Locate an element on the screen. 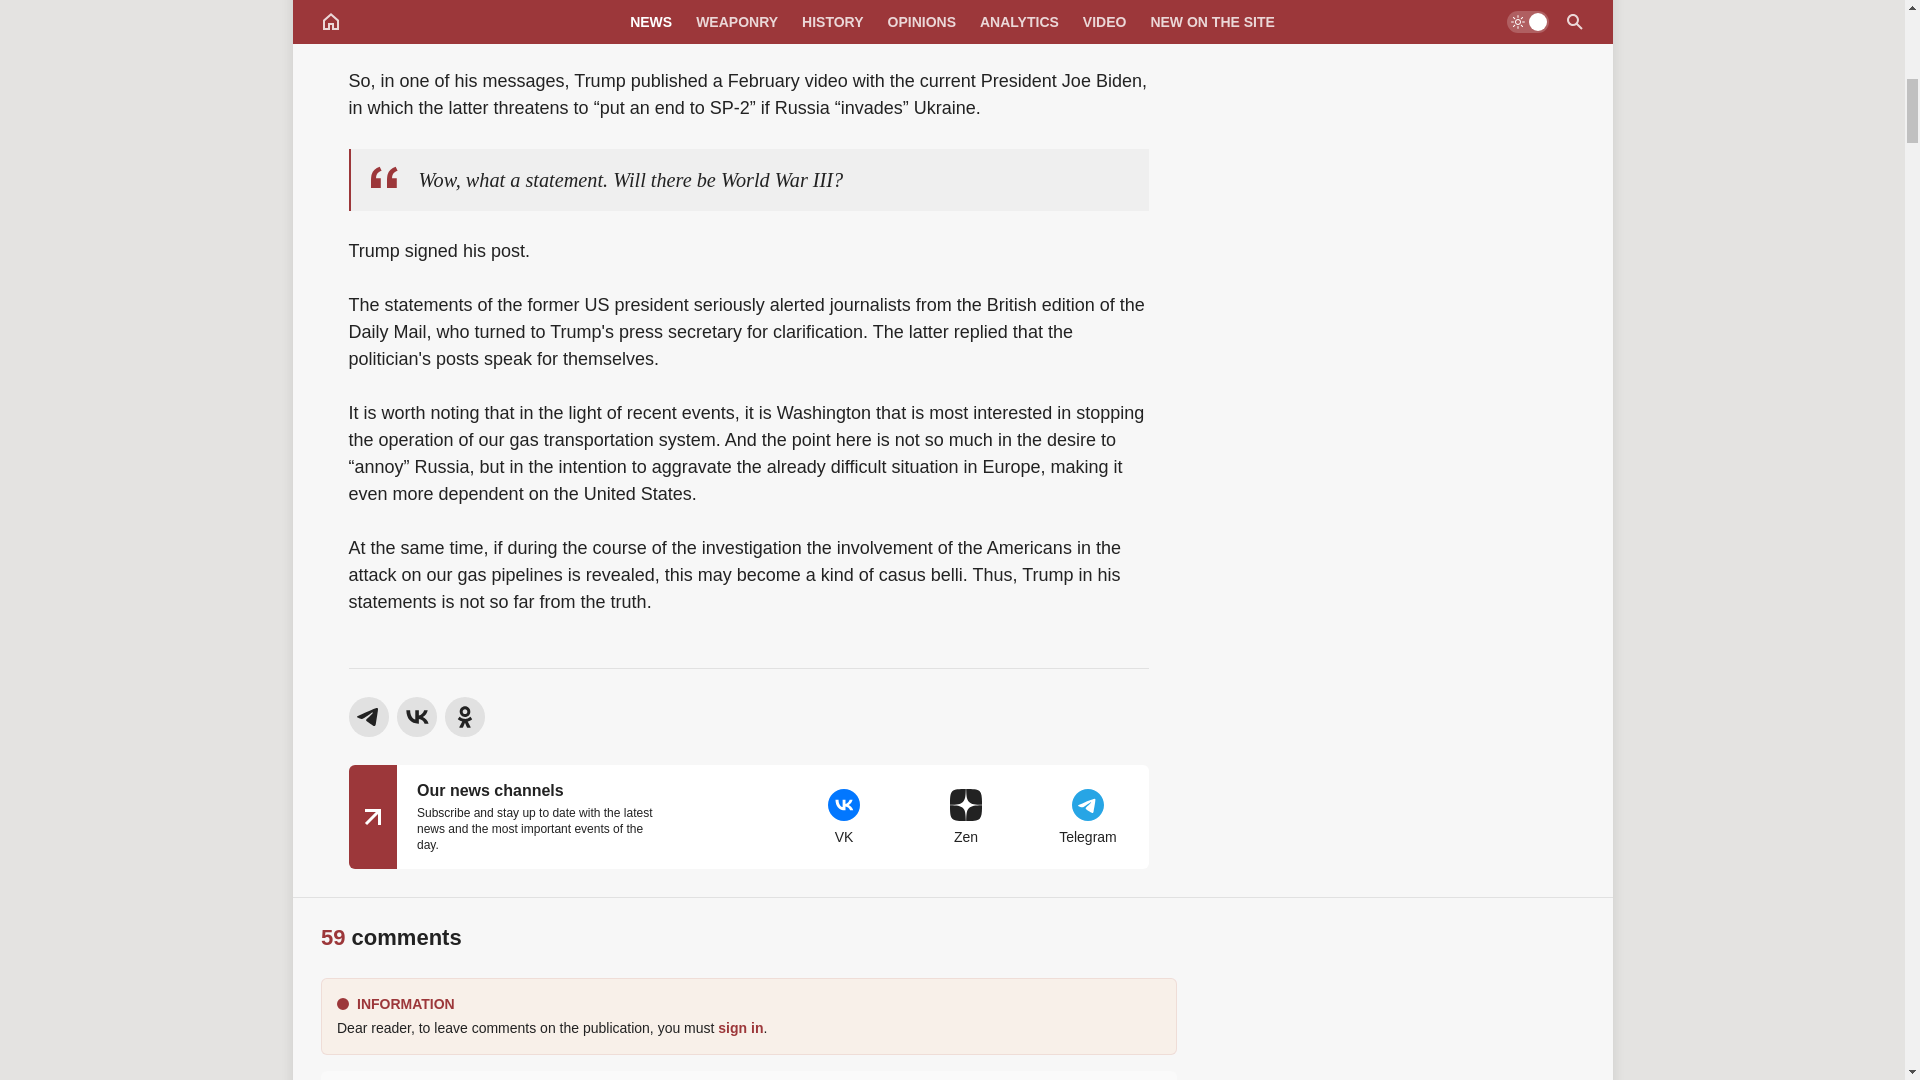 The width and height of the screenshot is (1920, 1080). Share on Odnoklassniki is located at coordinates (463, 716).